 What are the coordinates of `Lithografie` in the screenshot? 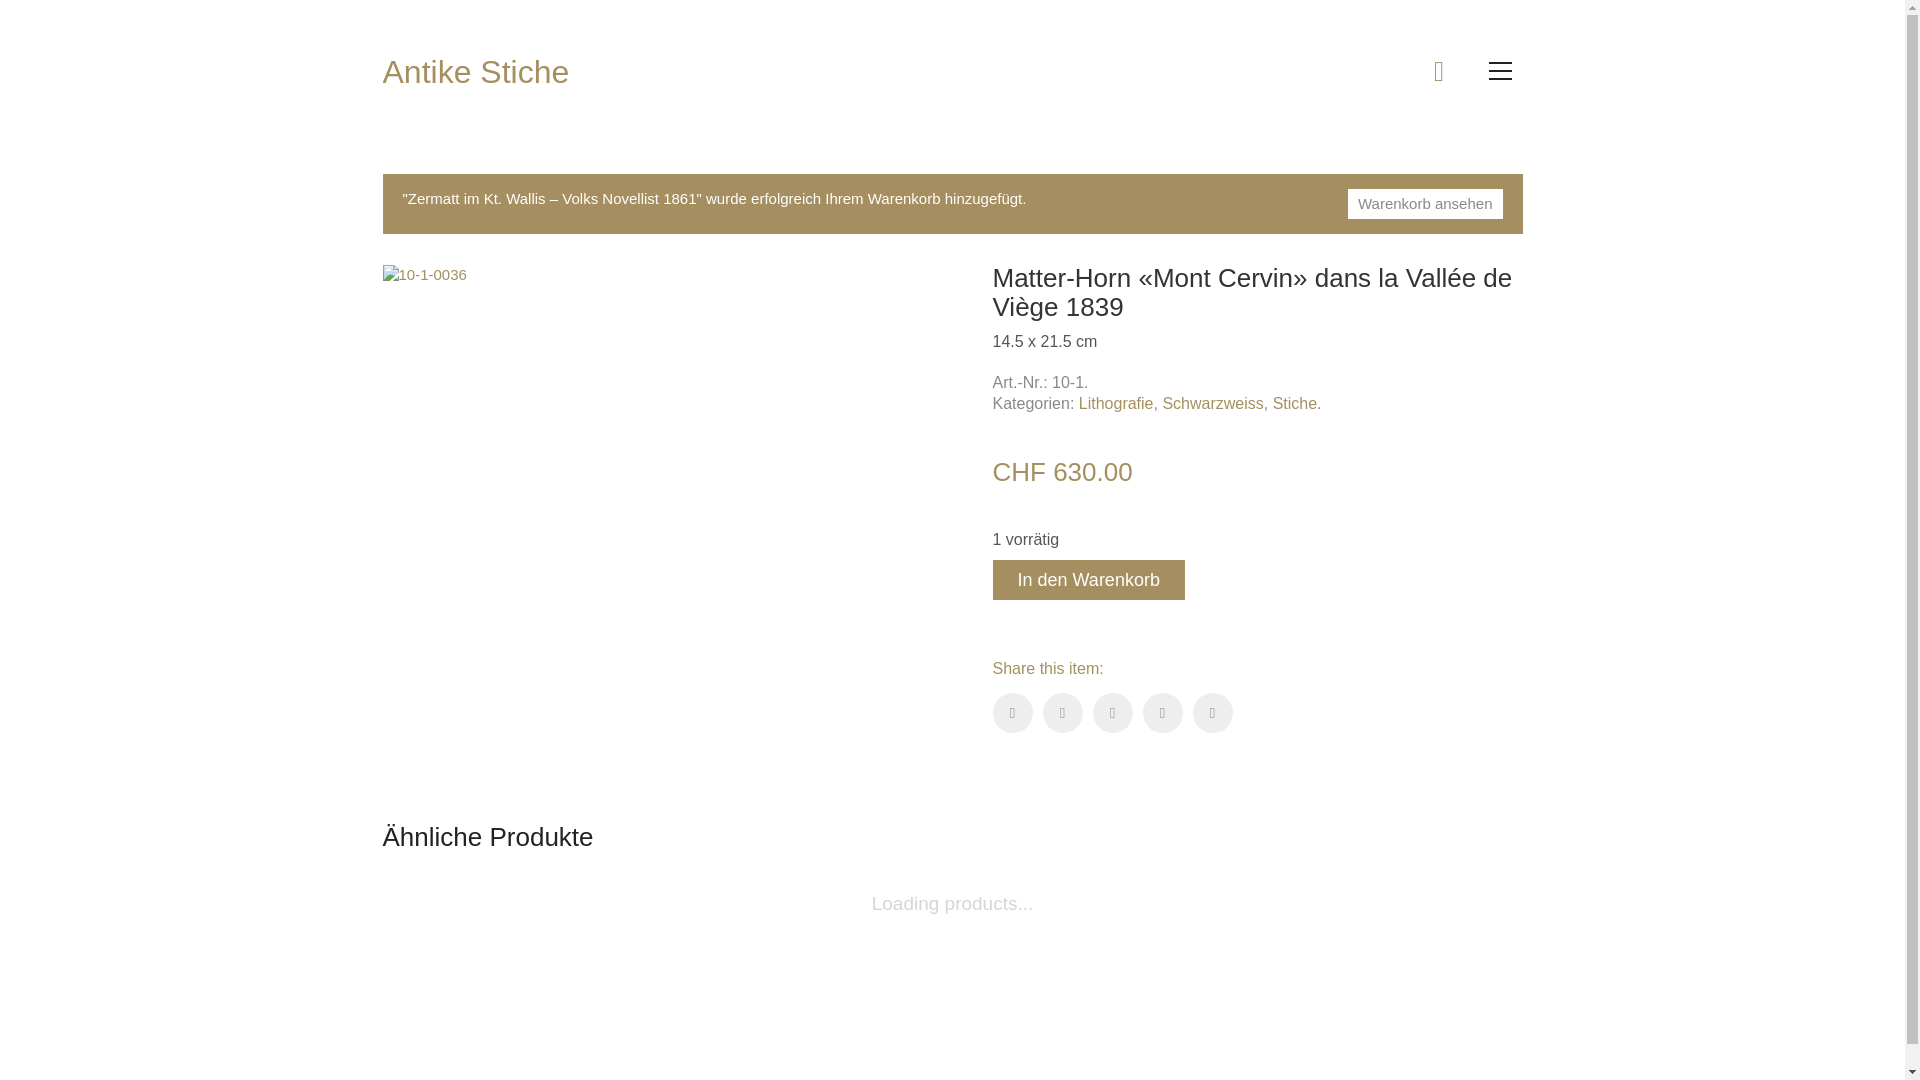 It's located at (1116, 404).